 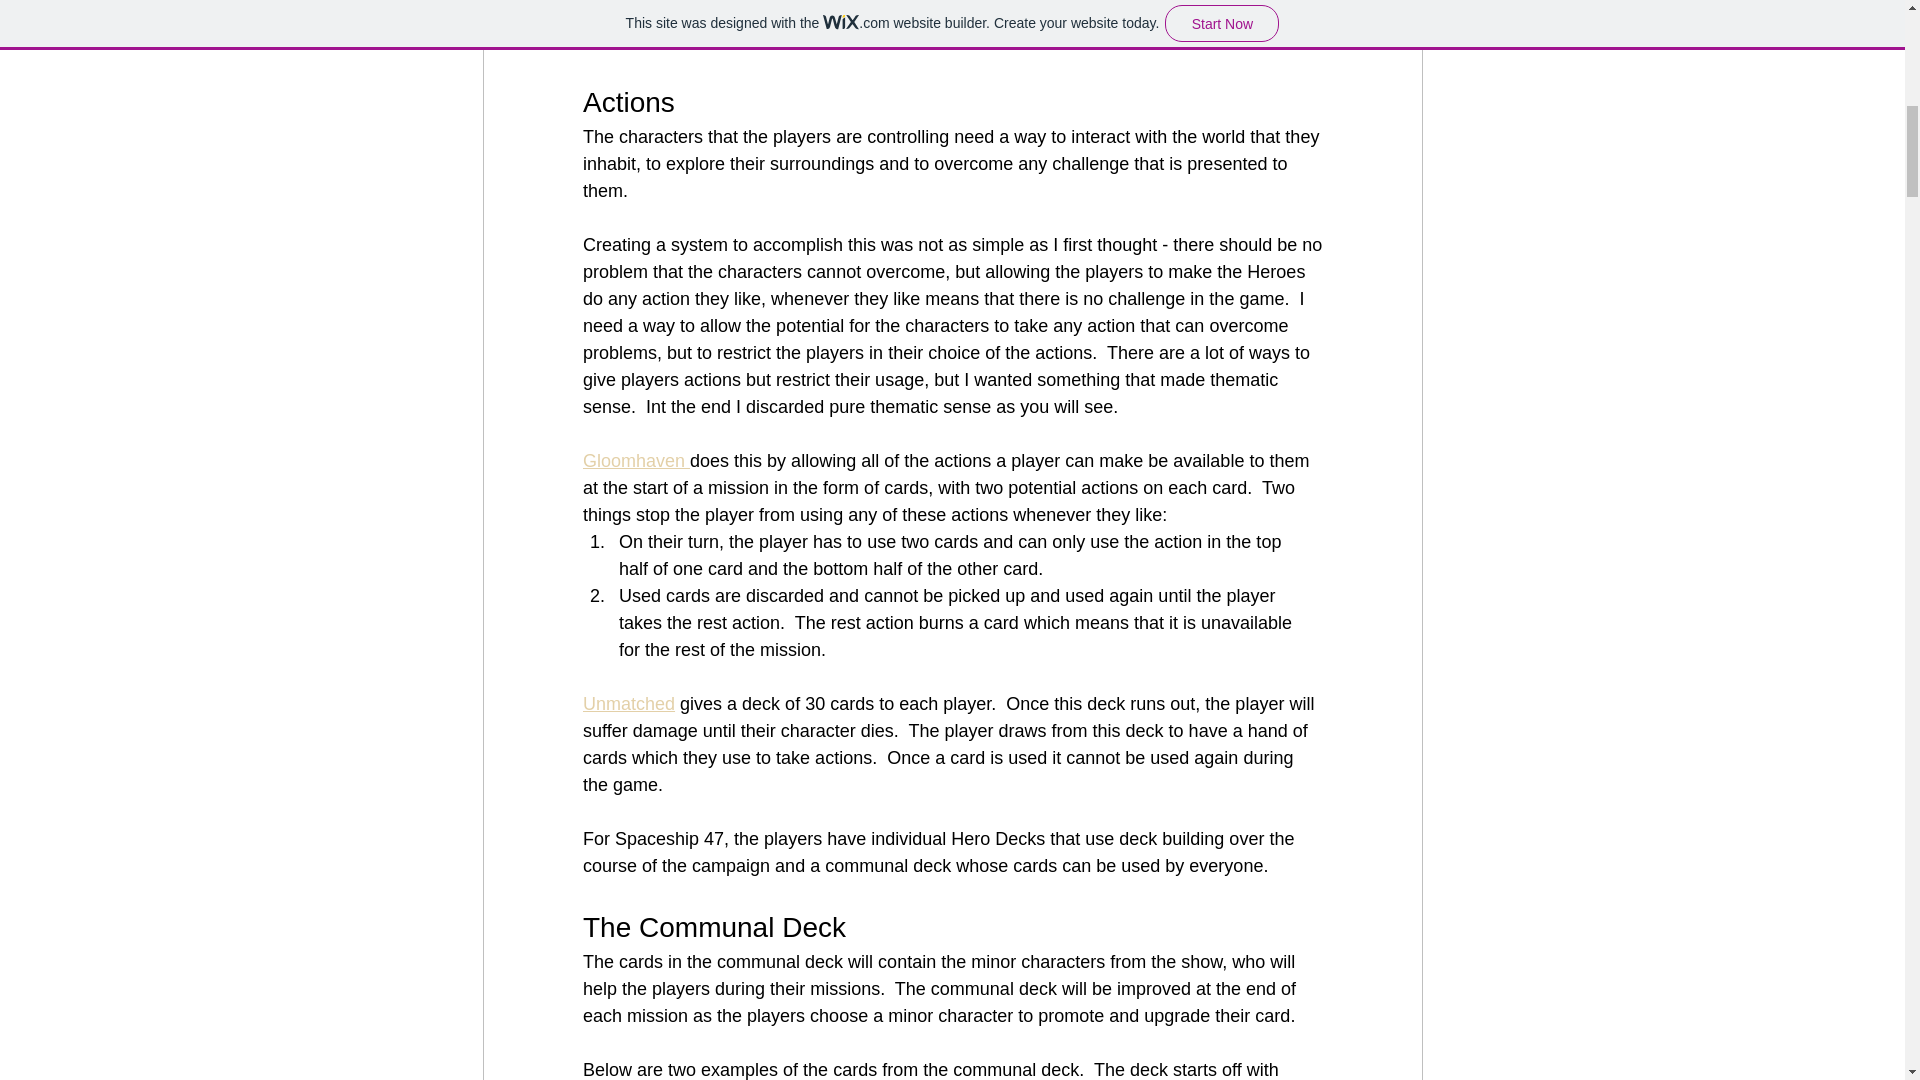 What do you see at coordinates (635, 460) in the screenshot?
I see `Gloomhaven ` at bounding box center [635, 460].